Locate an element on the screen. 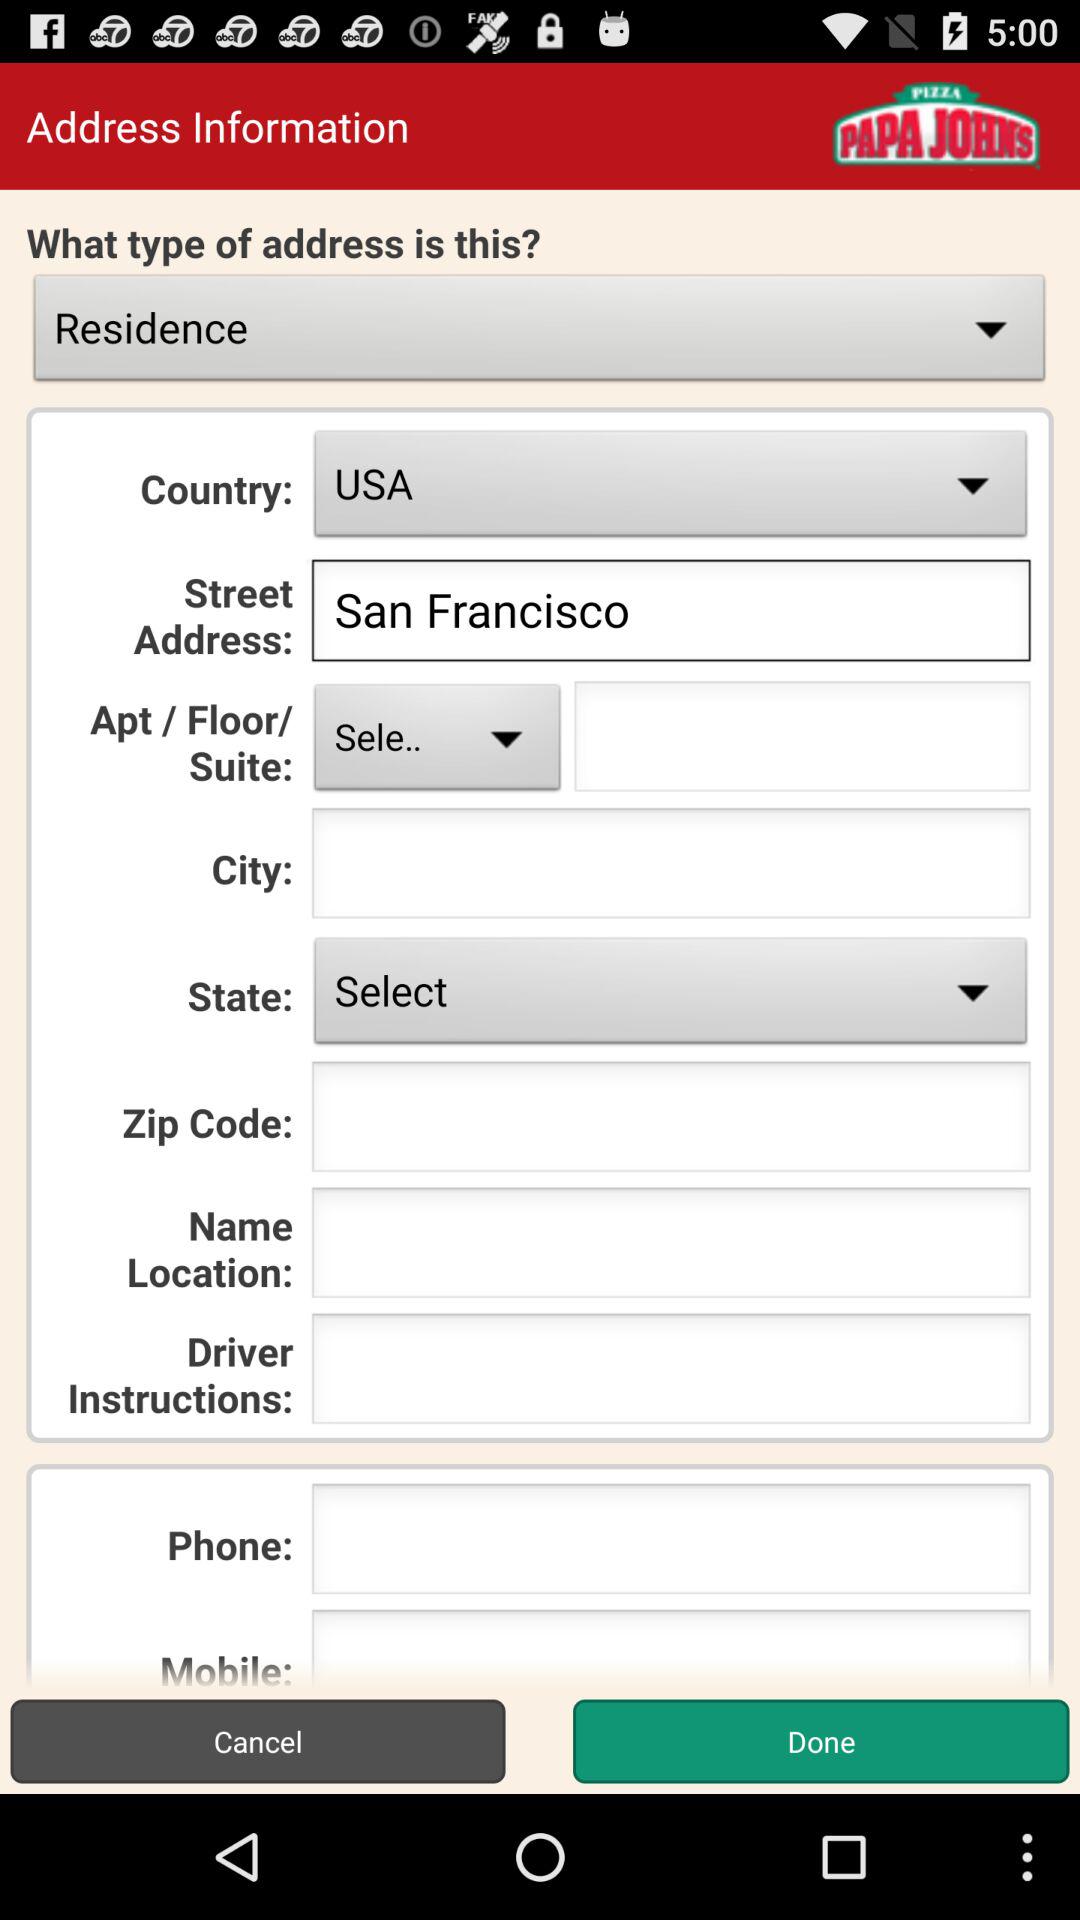 The image size is (1080, 1920). go to instructions is located at coordinates (670, 1374).